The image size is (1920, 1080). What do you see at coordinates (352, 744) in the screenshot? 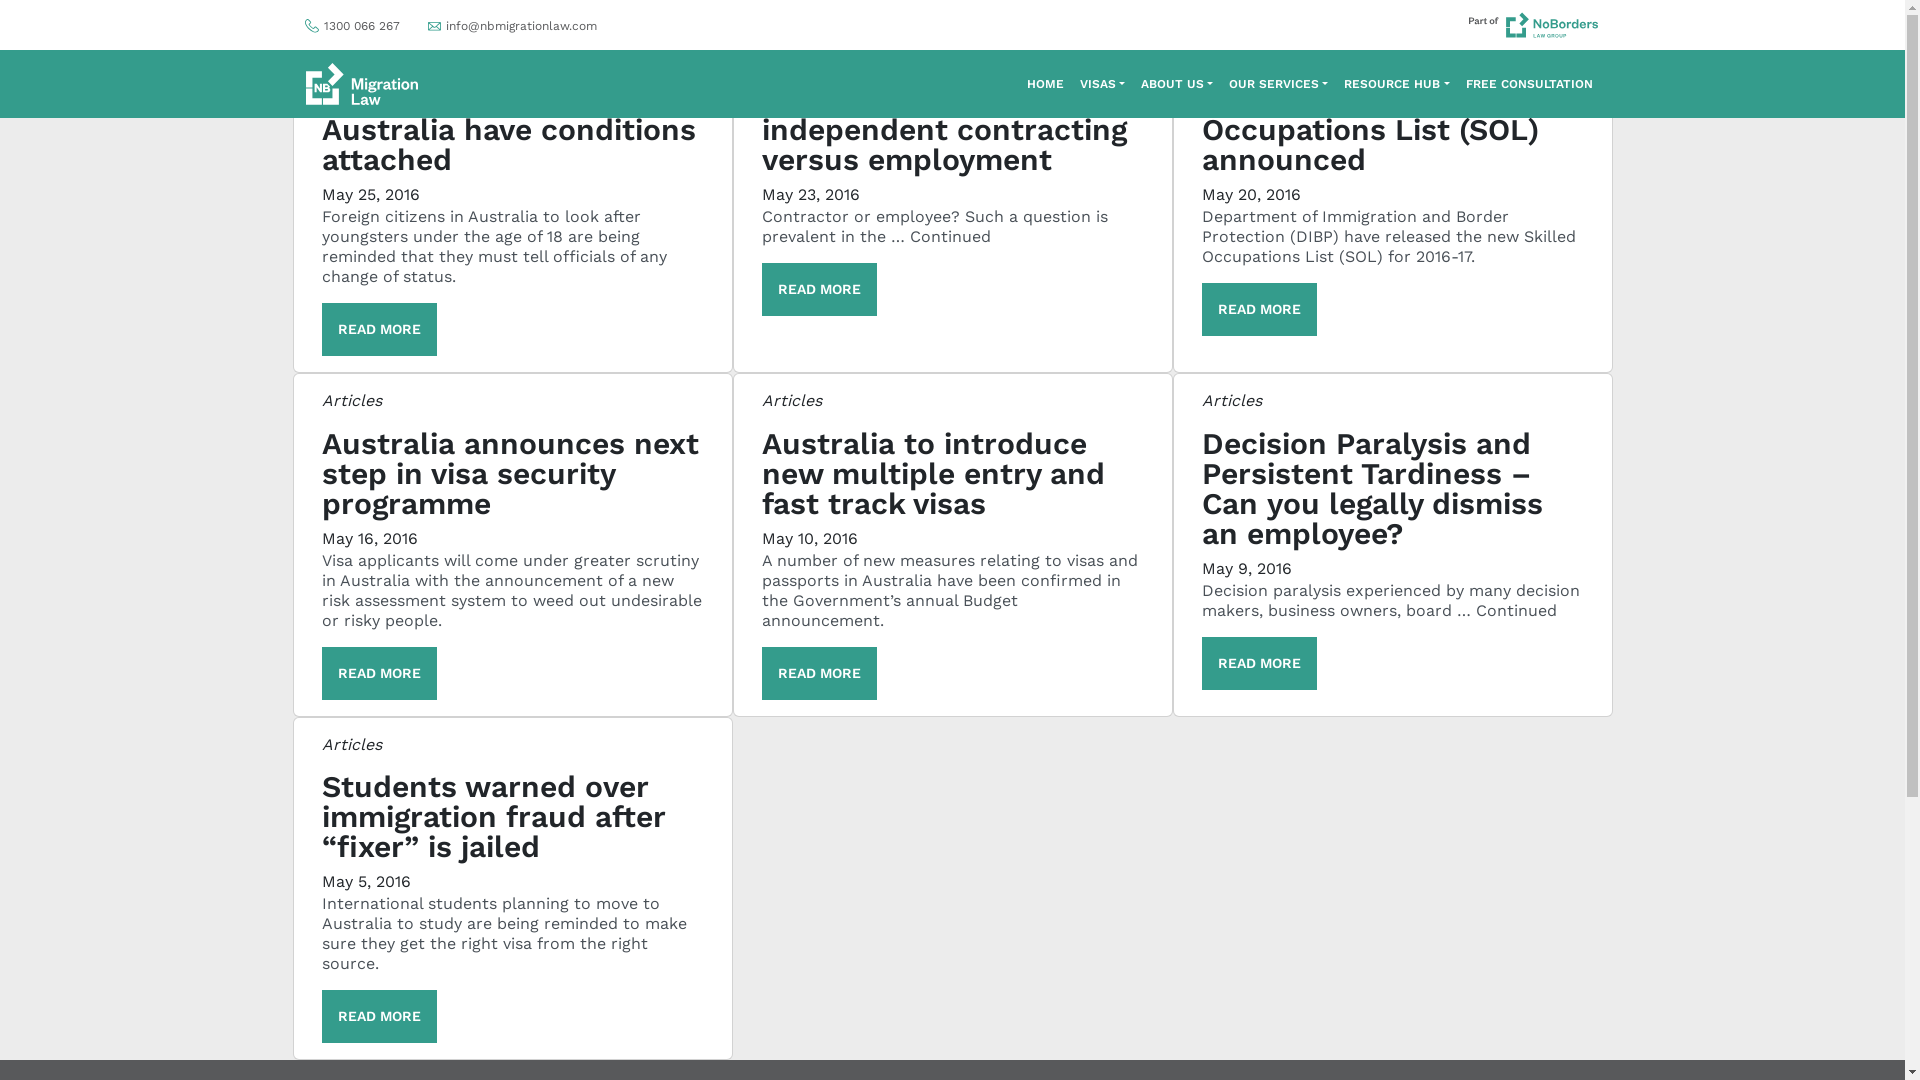
I see `Articles` at bounding box center [352, 744].